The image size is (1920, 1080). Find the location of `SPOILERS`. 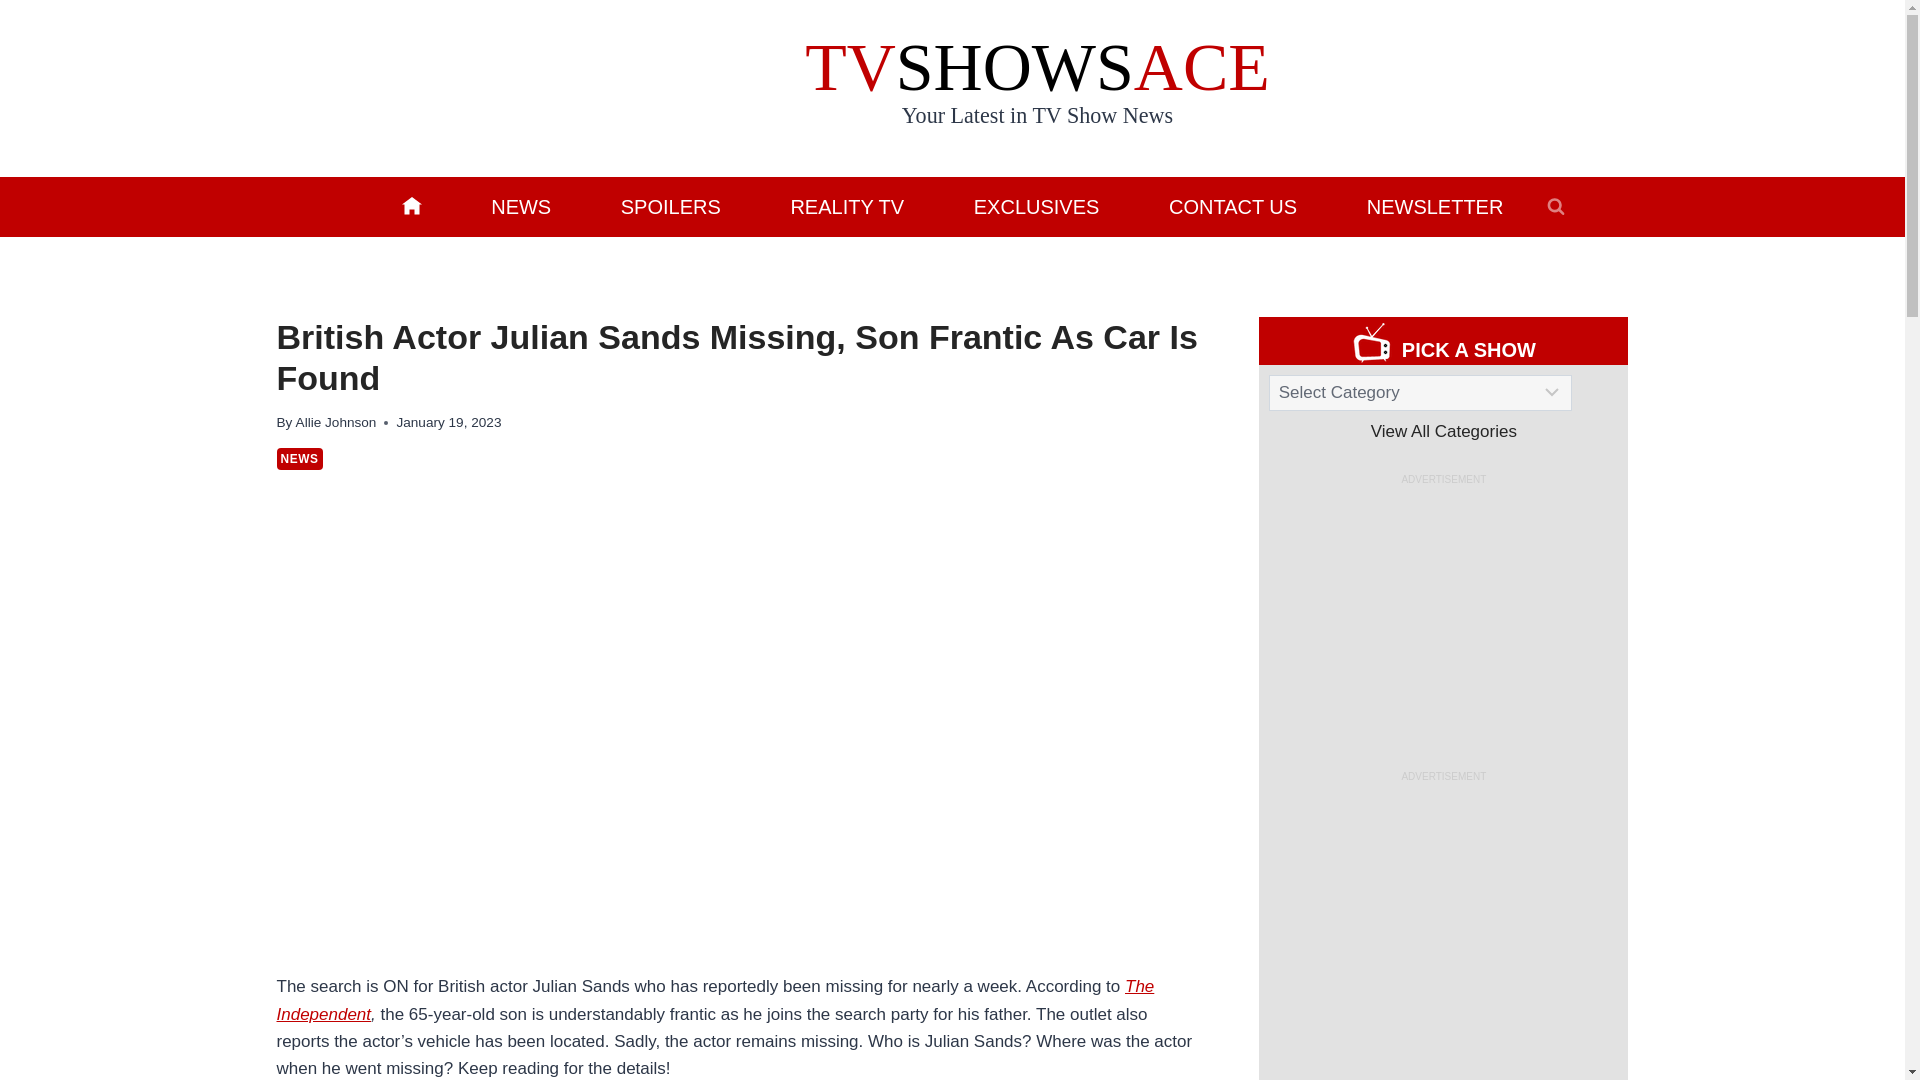

SPOILERS is located at coordinates (670, 206).